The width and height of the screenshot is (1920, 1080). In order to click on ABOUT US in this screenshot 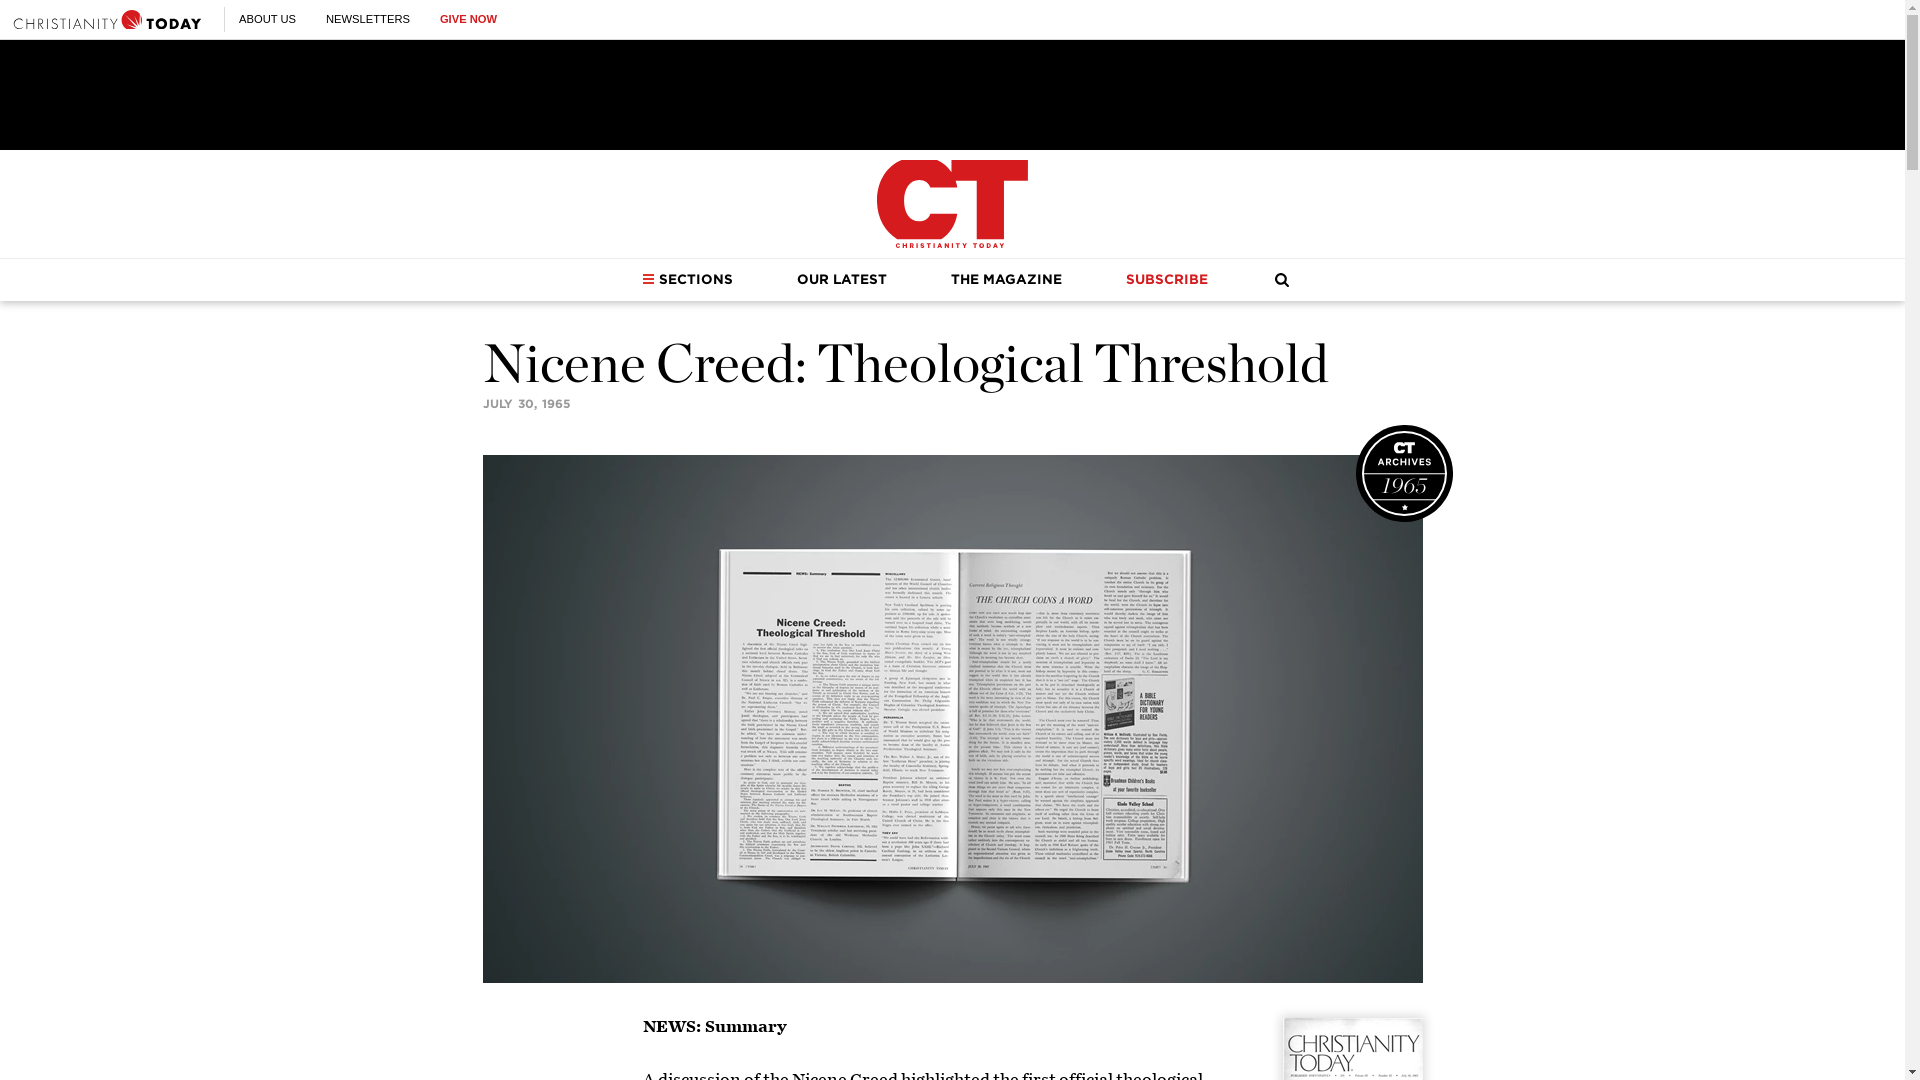, I will do `click(266, 19)`.